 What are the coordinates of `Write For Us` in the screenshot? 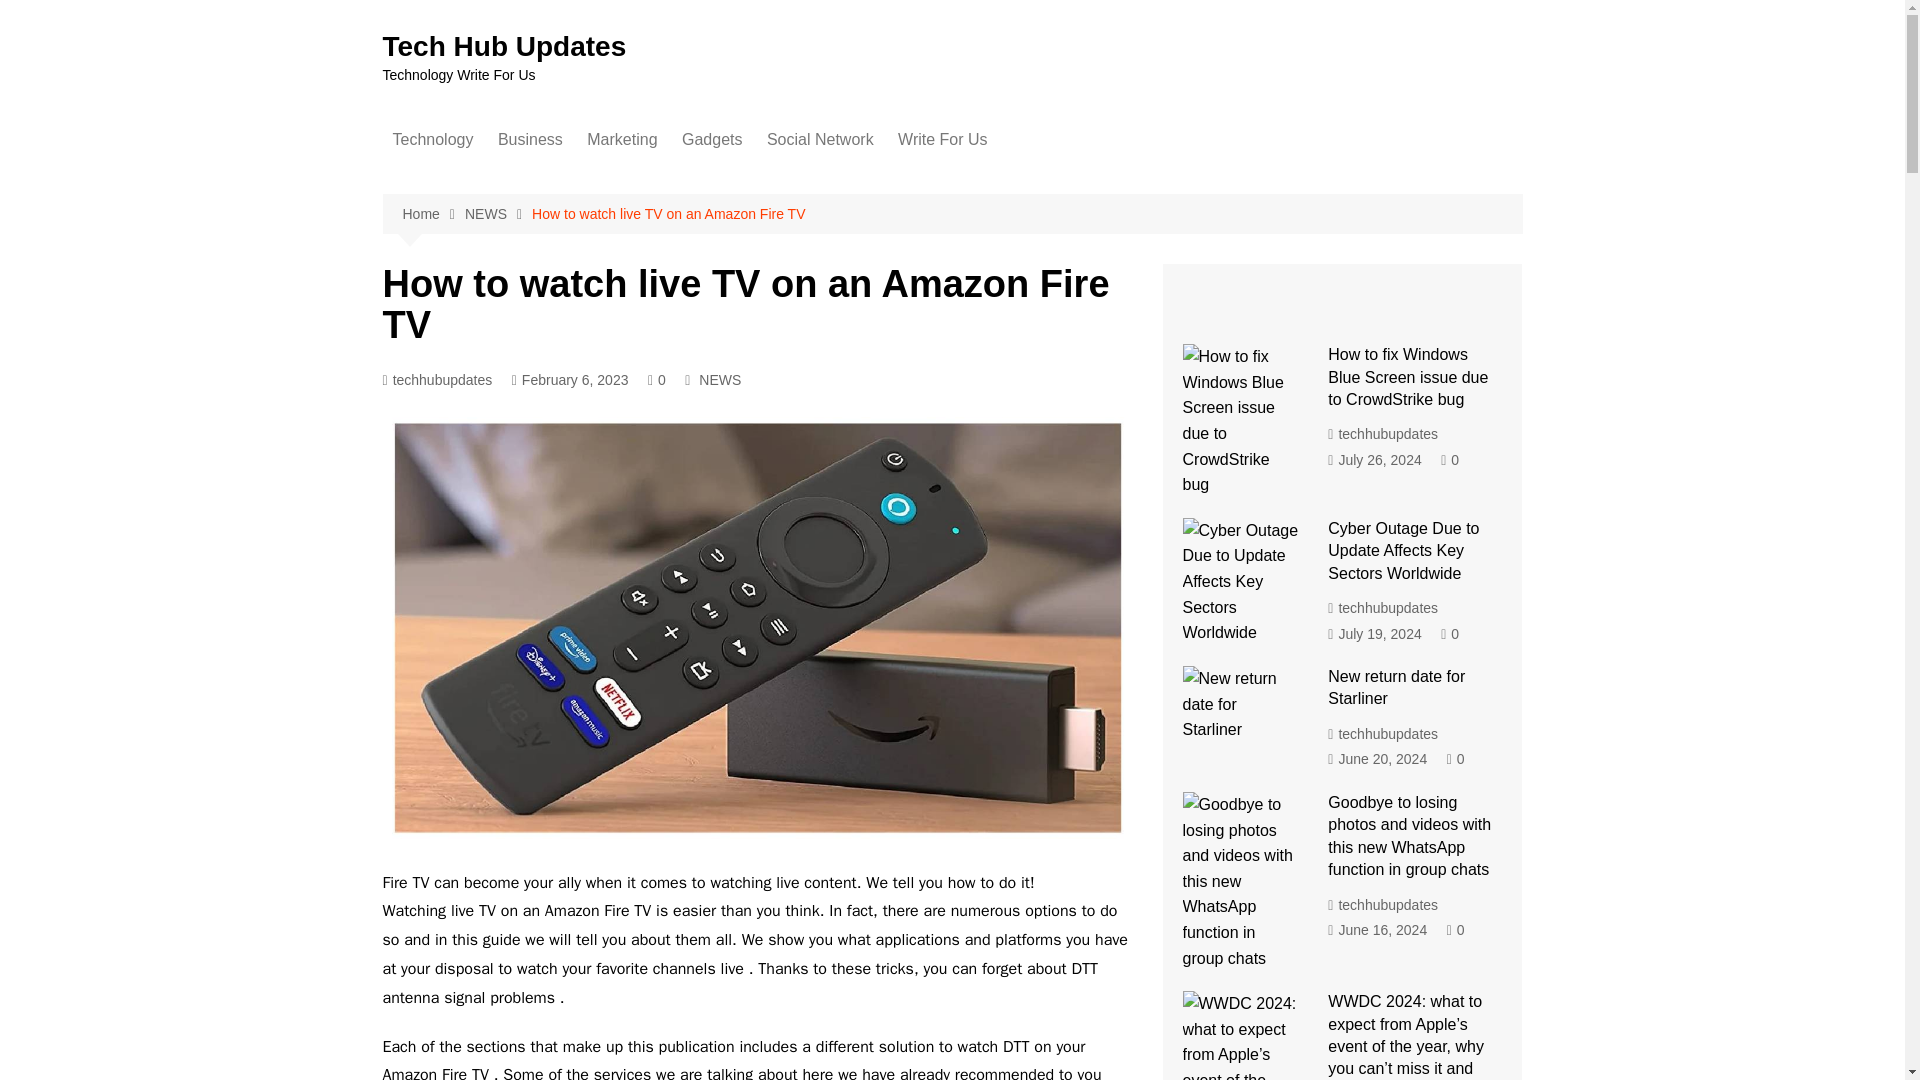 It's located at (942, 140).